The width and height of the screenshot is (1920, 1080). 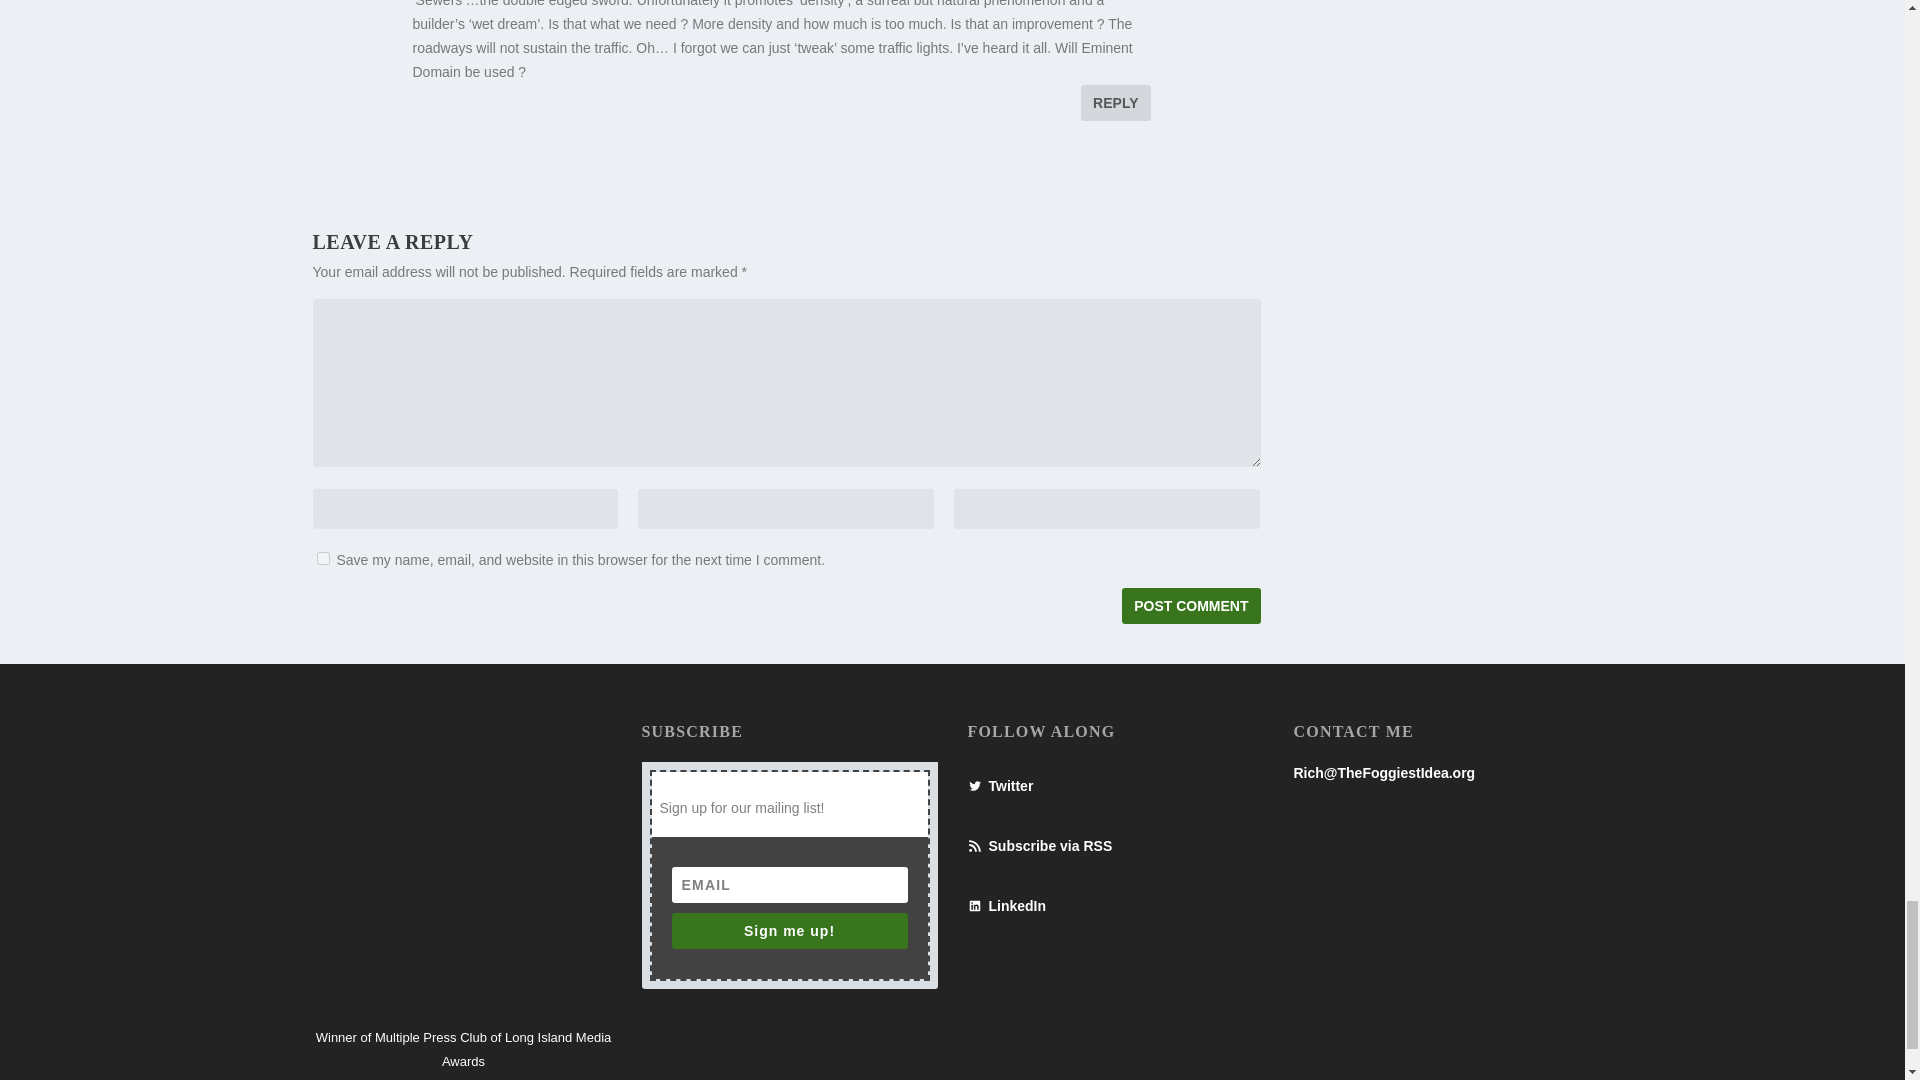 What do you see at coordinates (322, 558) in the screenshot?
I see `yes` at bounding box center [322, 558].